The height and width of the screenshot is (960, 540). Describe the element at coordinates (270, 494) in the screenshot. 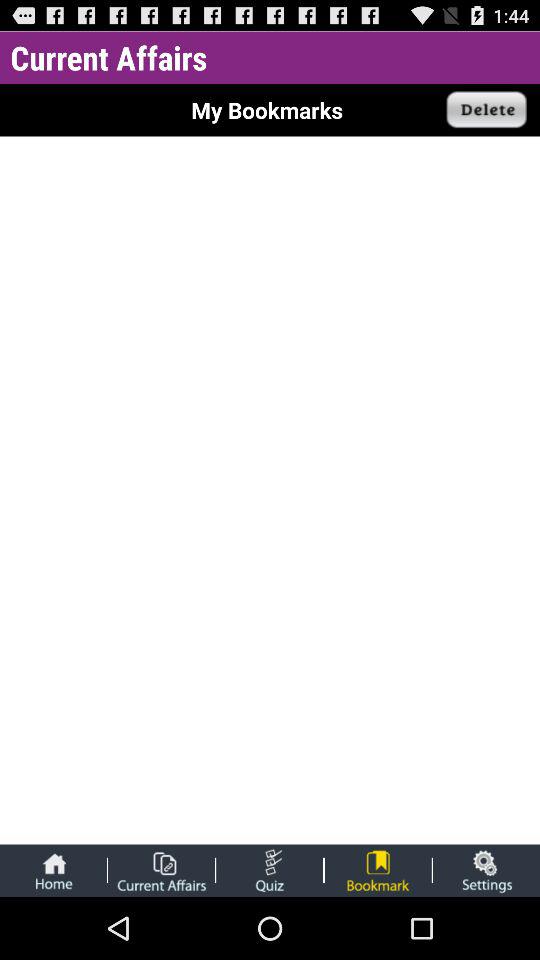

I see `press the icon at the center` at that location.